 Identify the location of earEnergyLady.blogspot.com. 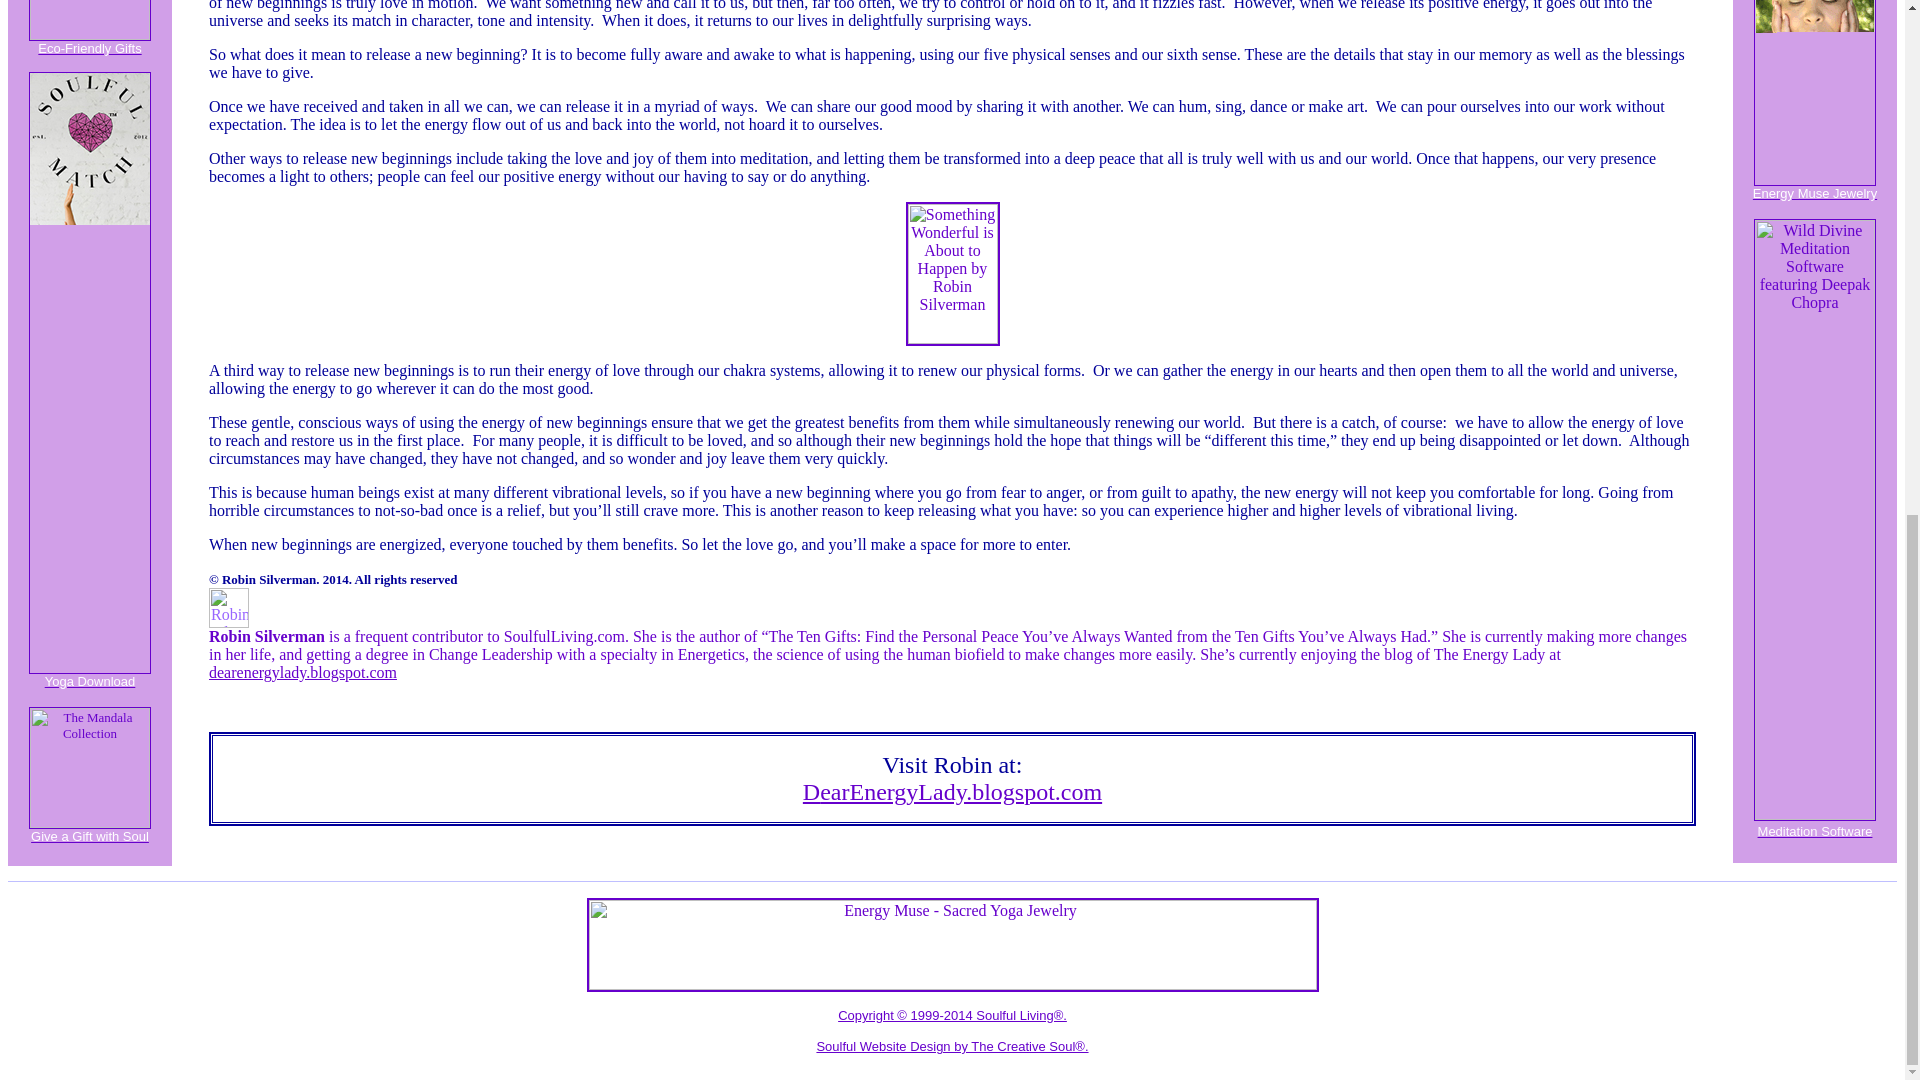
(960, 791).